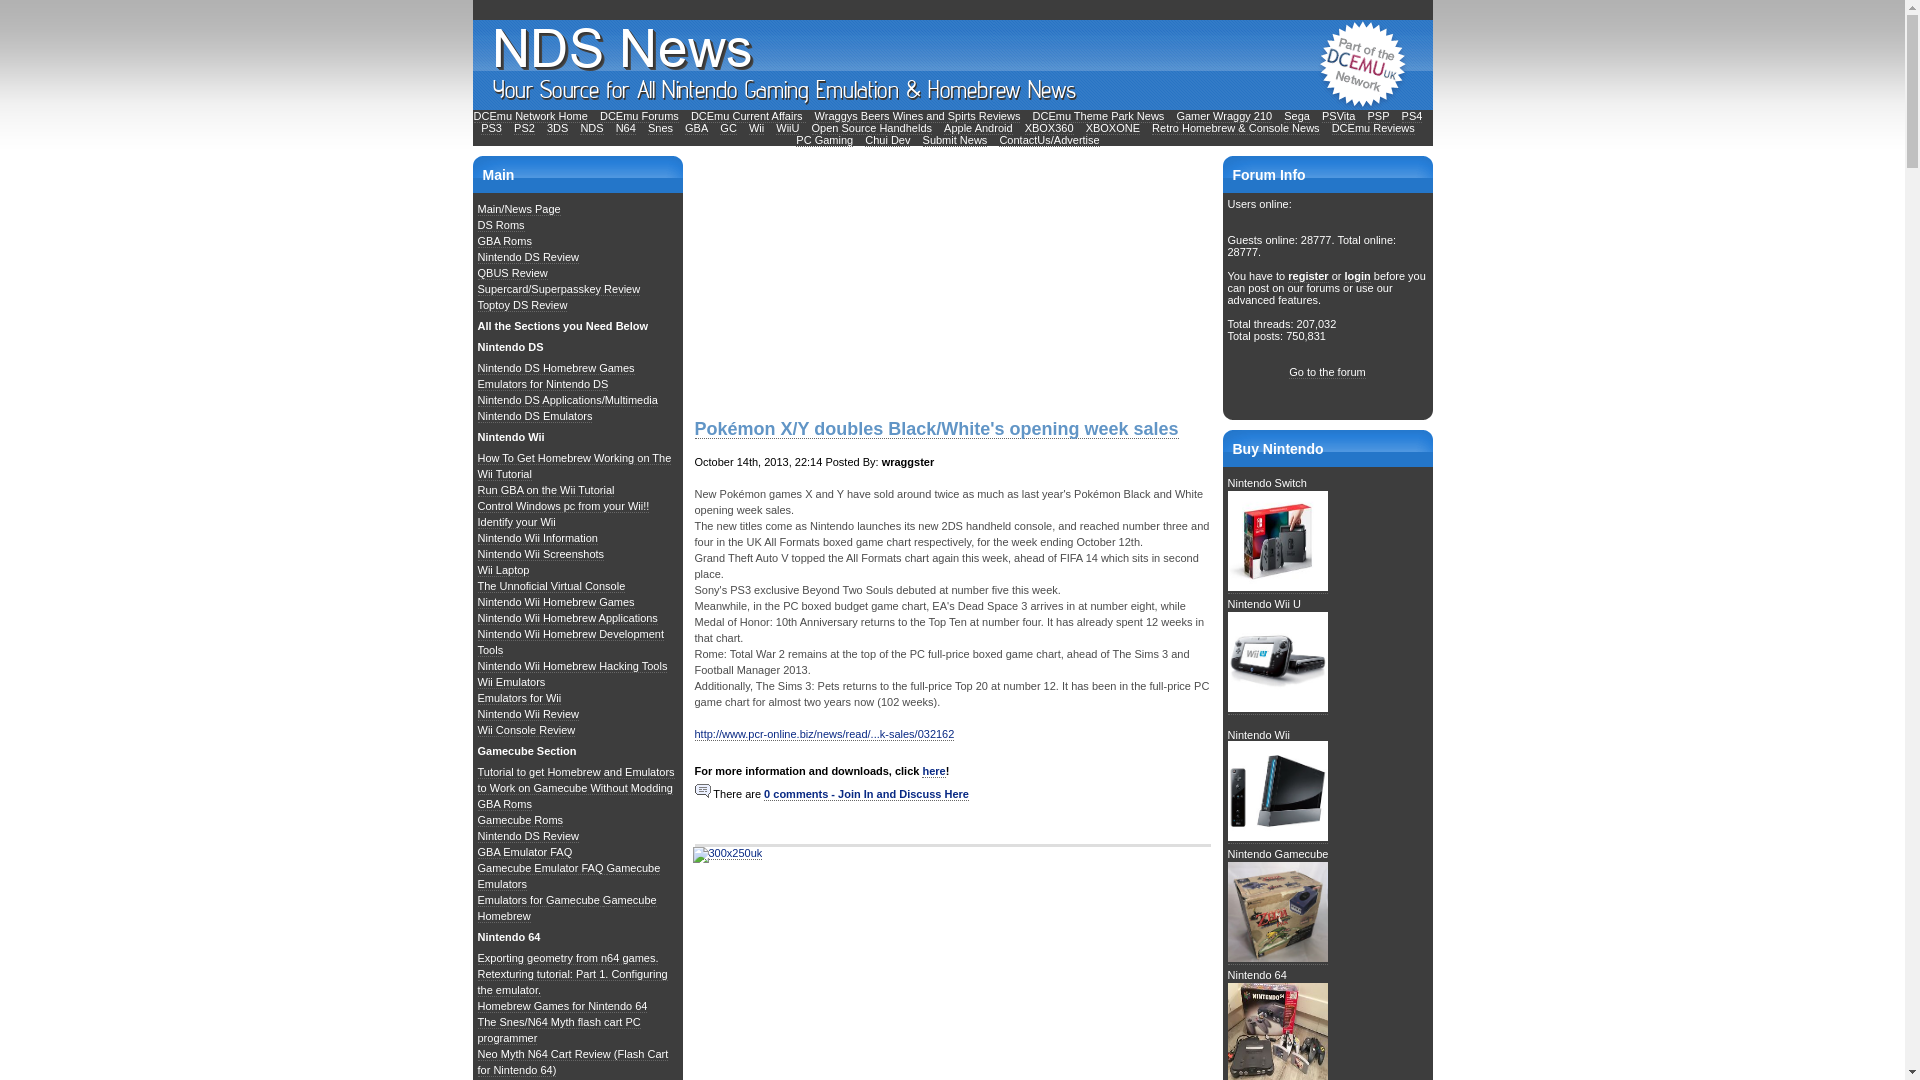 The width and height of the screenshot is (1920, 1080). What do you see at coordinates (748, 116) in the screenshot?
I see `DCEmu Current Affairs` at bounding box center [748, 116].